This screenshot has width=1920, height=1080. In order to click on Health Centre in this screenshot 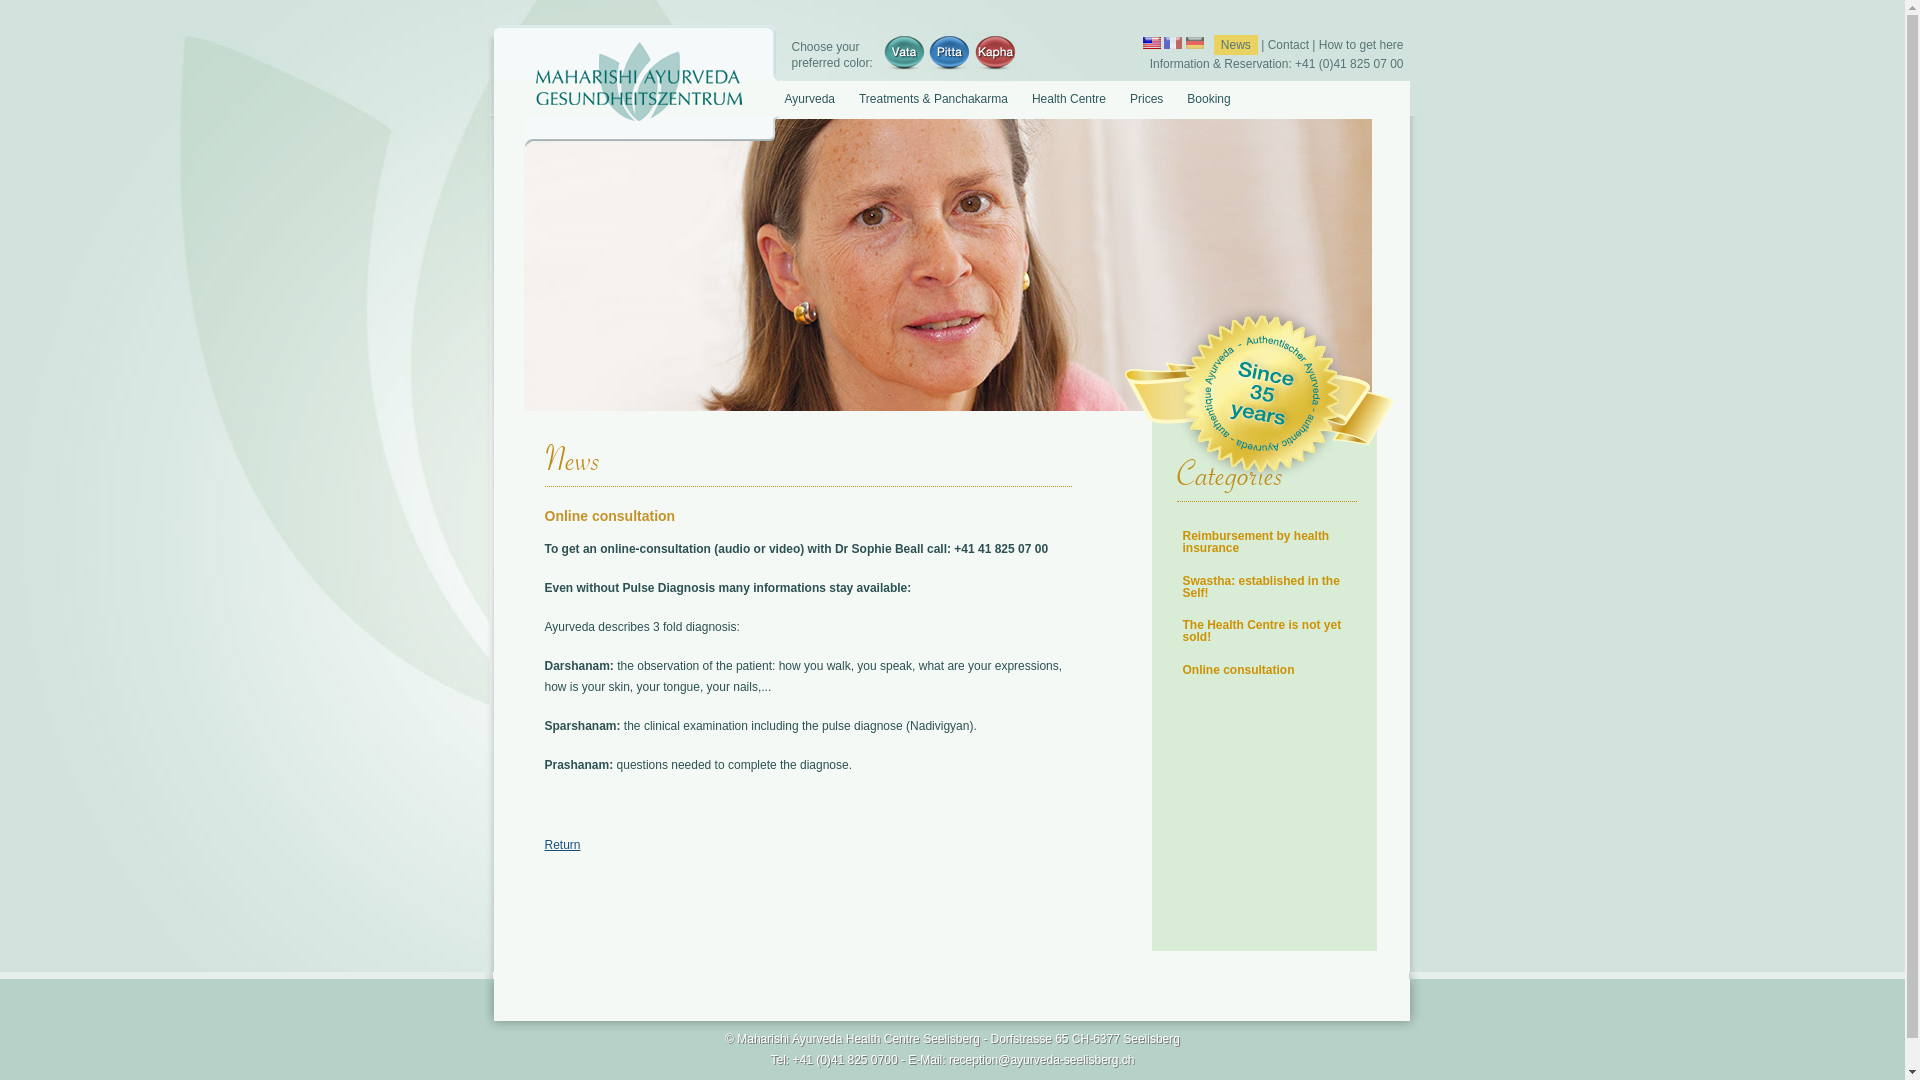, I will do `click(1068, 98)`.